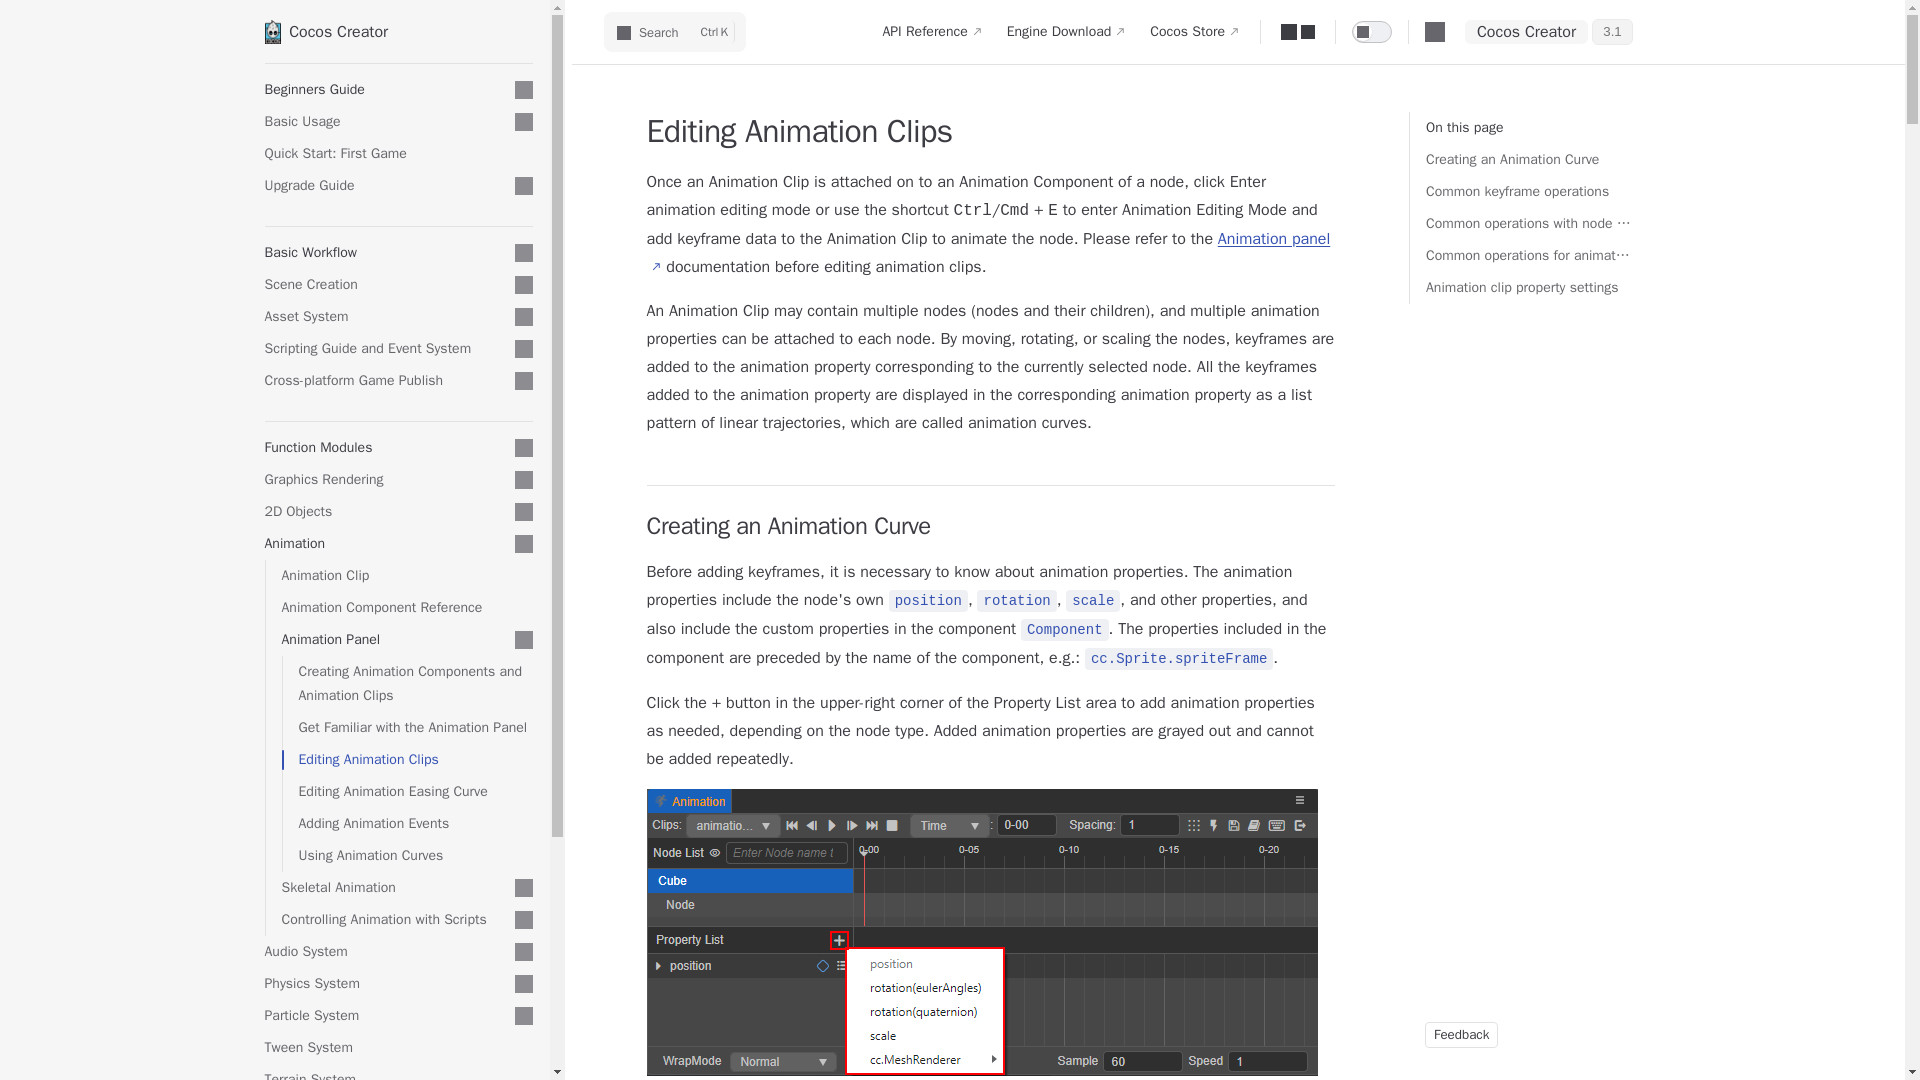 This screenshot has height=1080, width=1920. Describe the element at coordinates (385, 122) in the screenshot. I see `Quick Start: First Game` at that location.